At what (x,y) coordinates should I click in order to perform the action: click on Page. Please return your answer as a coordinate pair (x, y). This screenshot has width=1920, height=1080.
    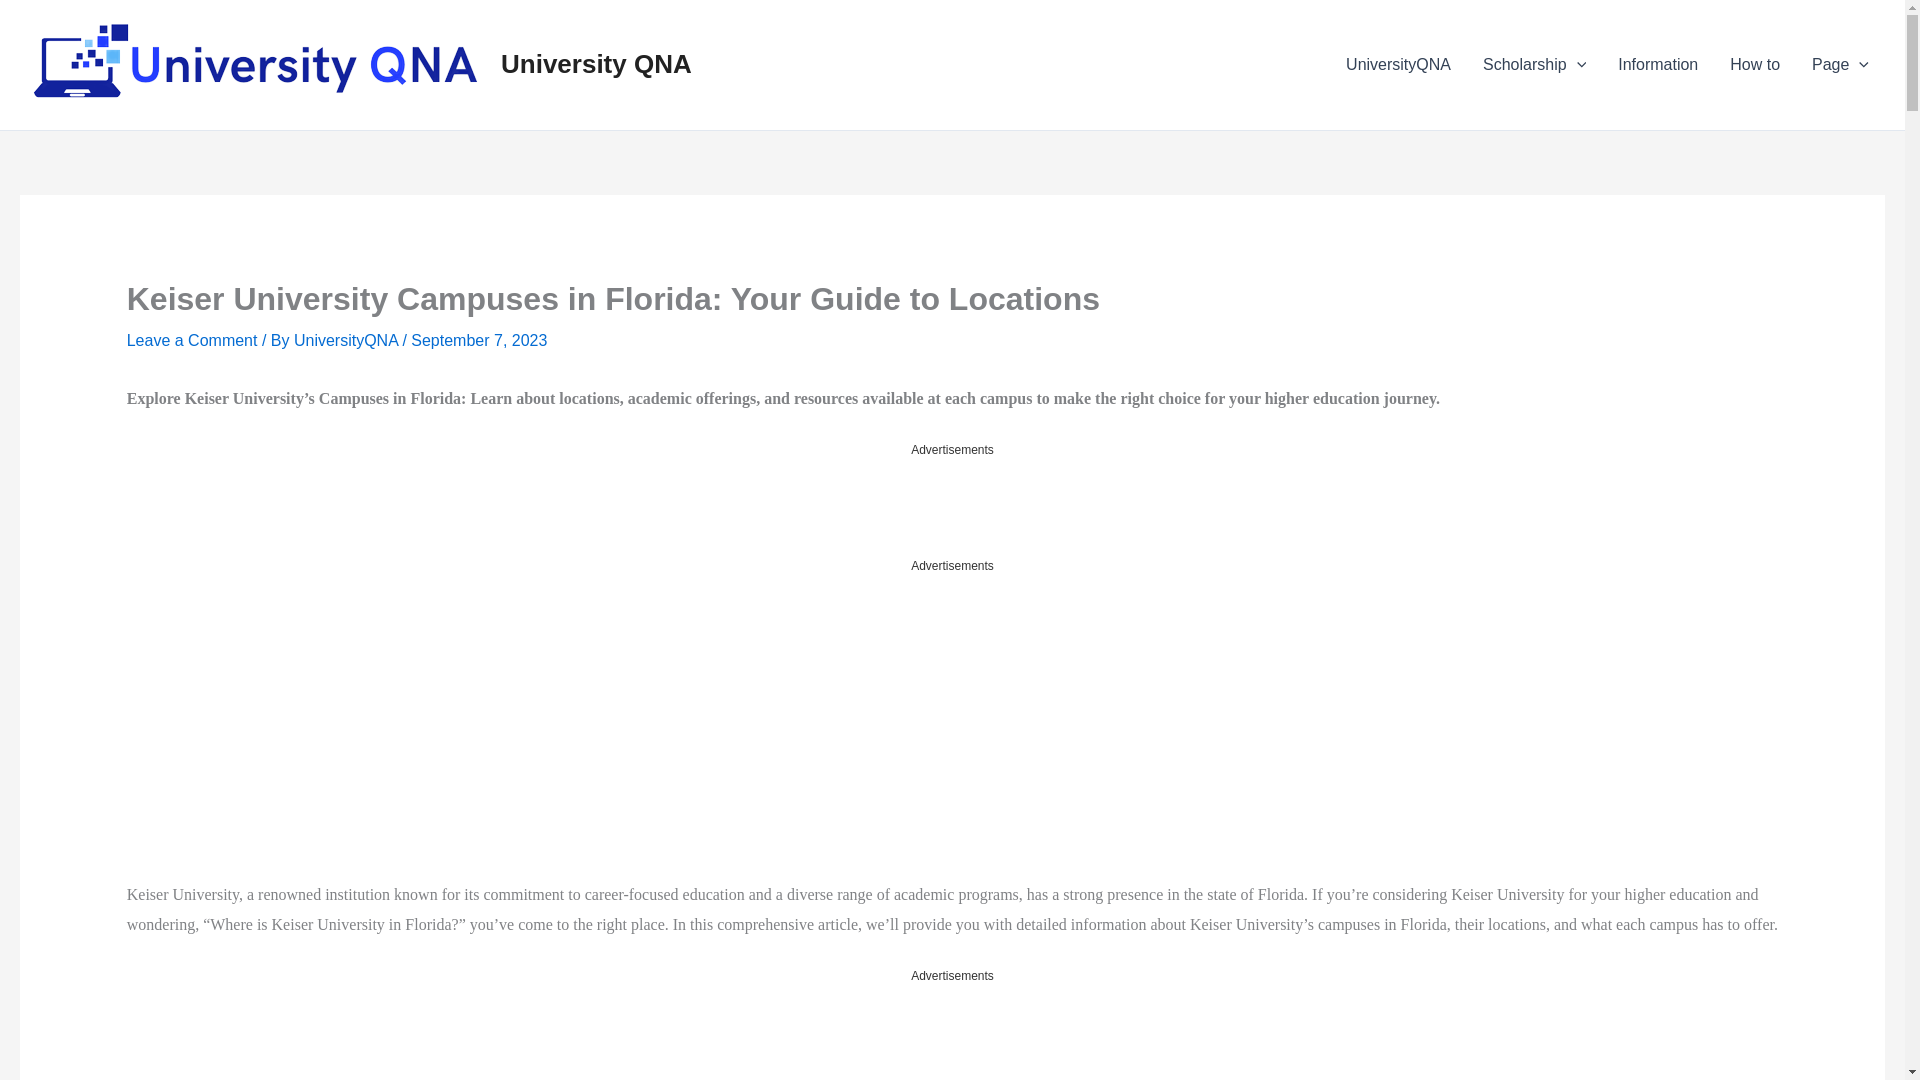
    Looking at the image, I should click on (1840, 64).